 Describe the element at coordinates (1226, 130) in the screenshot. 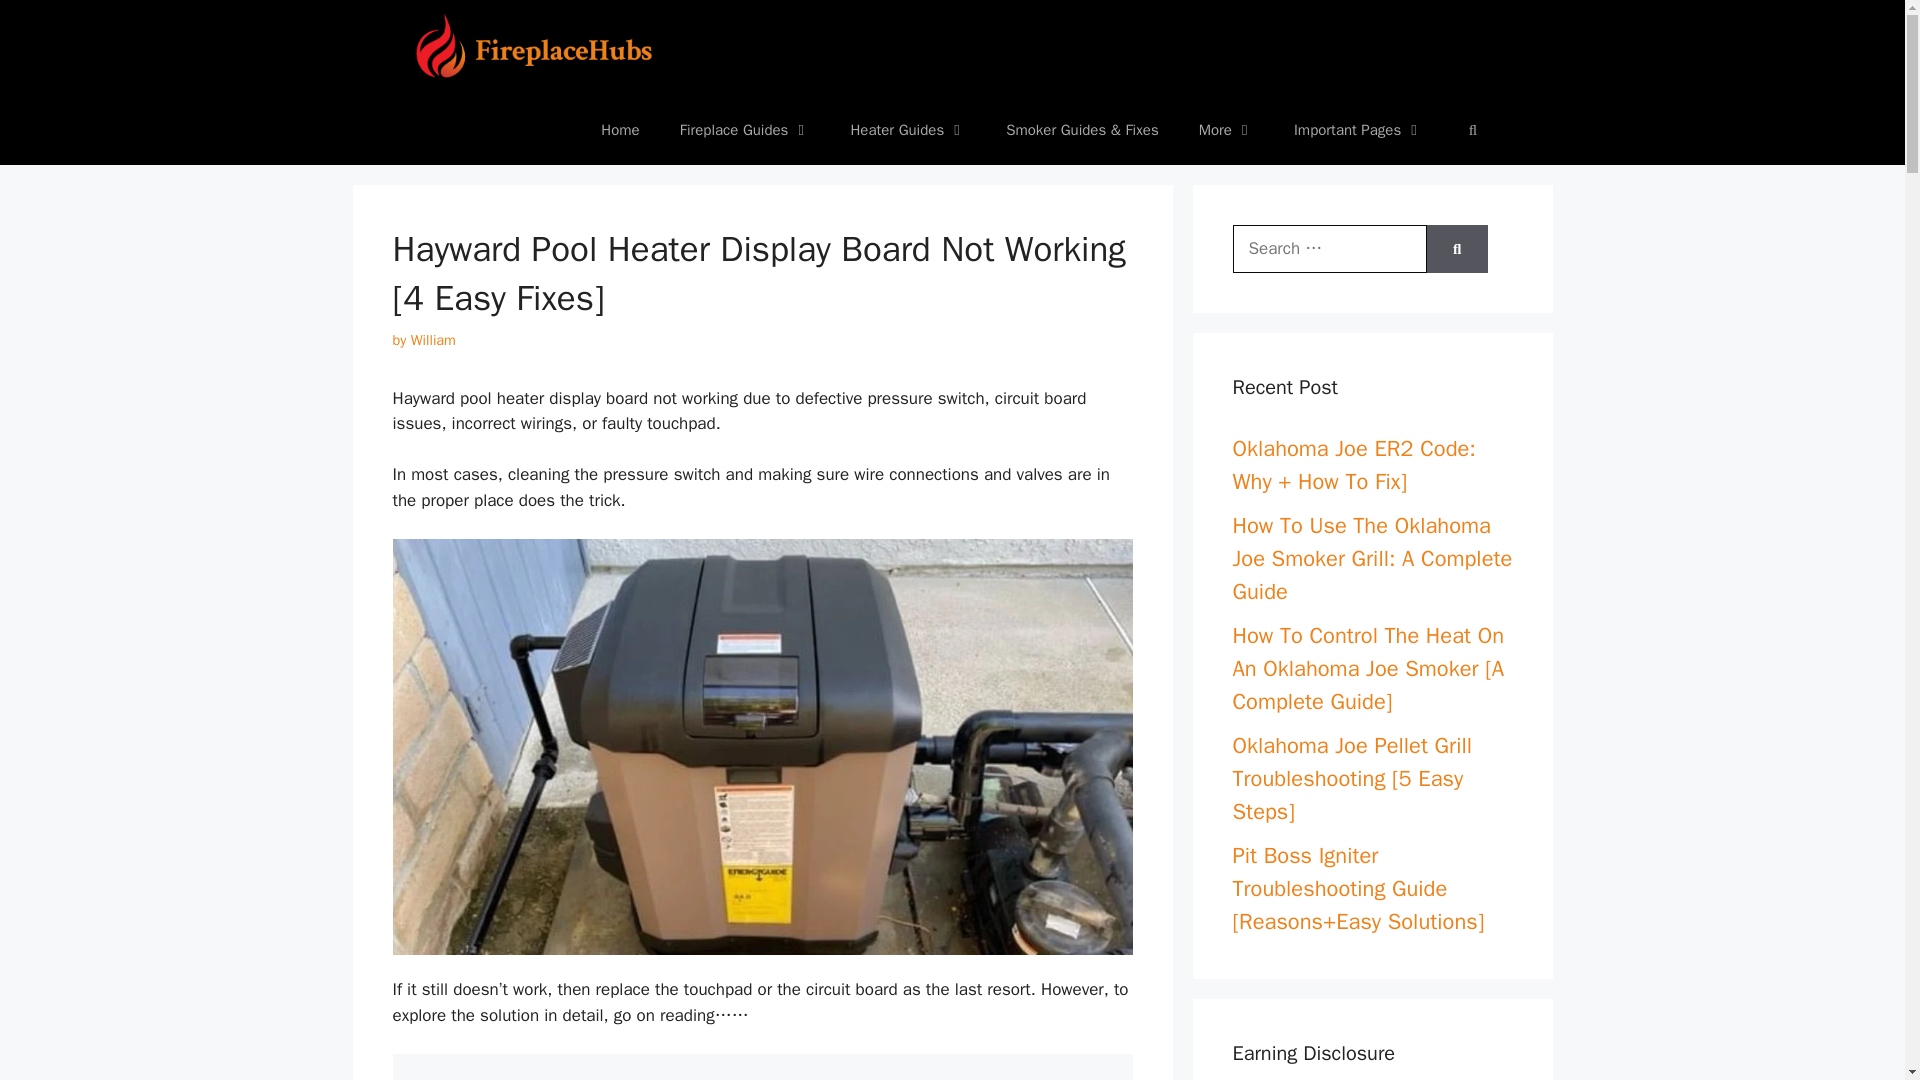

I see `More` at that location.